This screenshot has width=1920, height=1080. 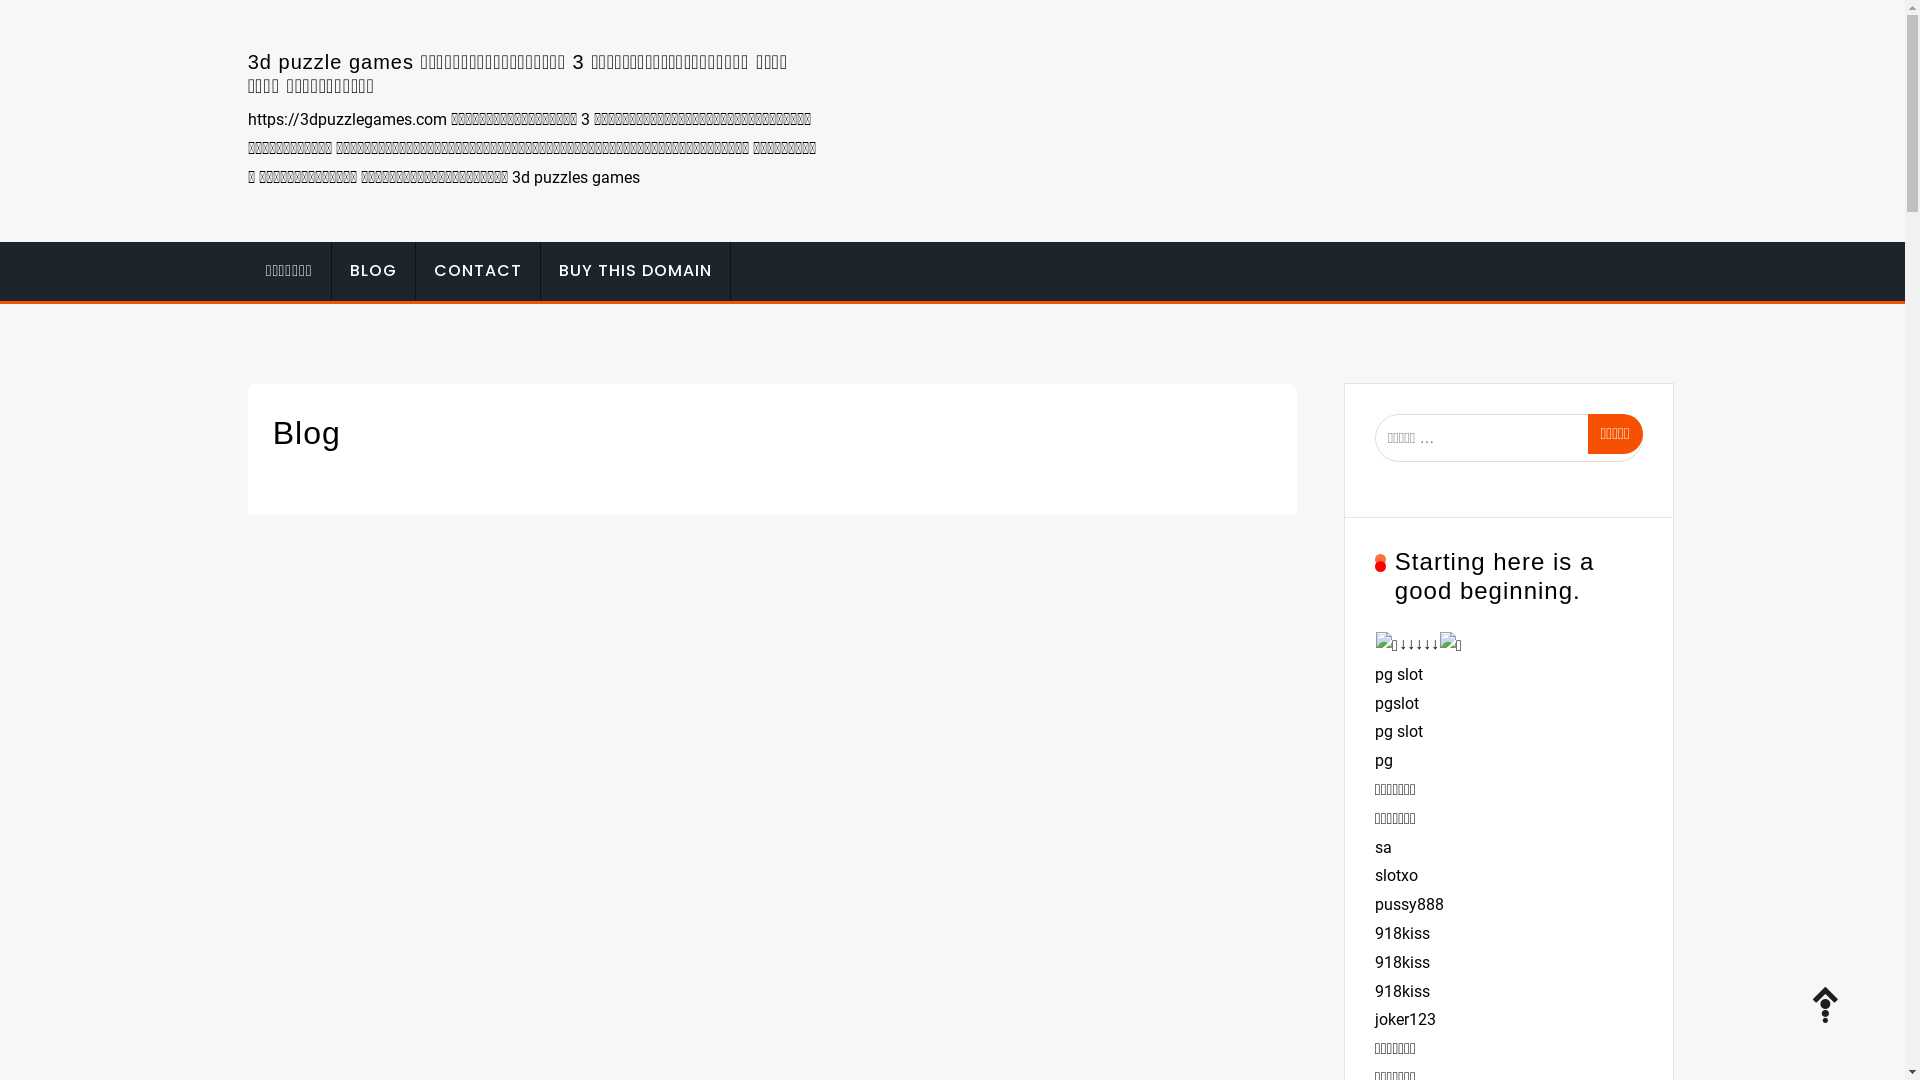 I want to click on 918kiss, so click(x=1402, y=992).